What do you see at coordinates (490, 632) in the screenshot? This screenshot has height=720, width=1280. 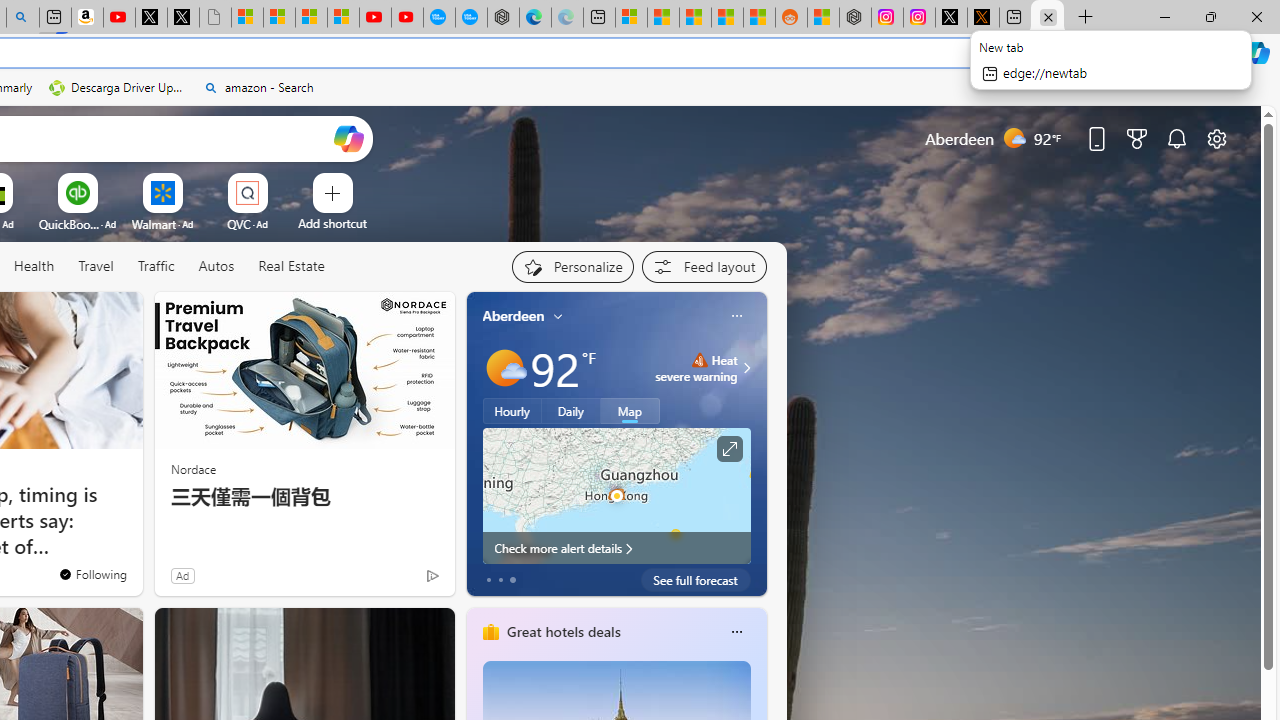 I see `hotels-header-icon` at bounding box center [490, 632].